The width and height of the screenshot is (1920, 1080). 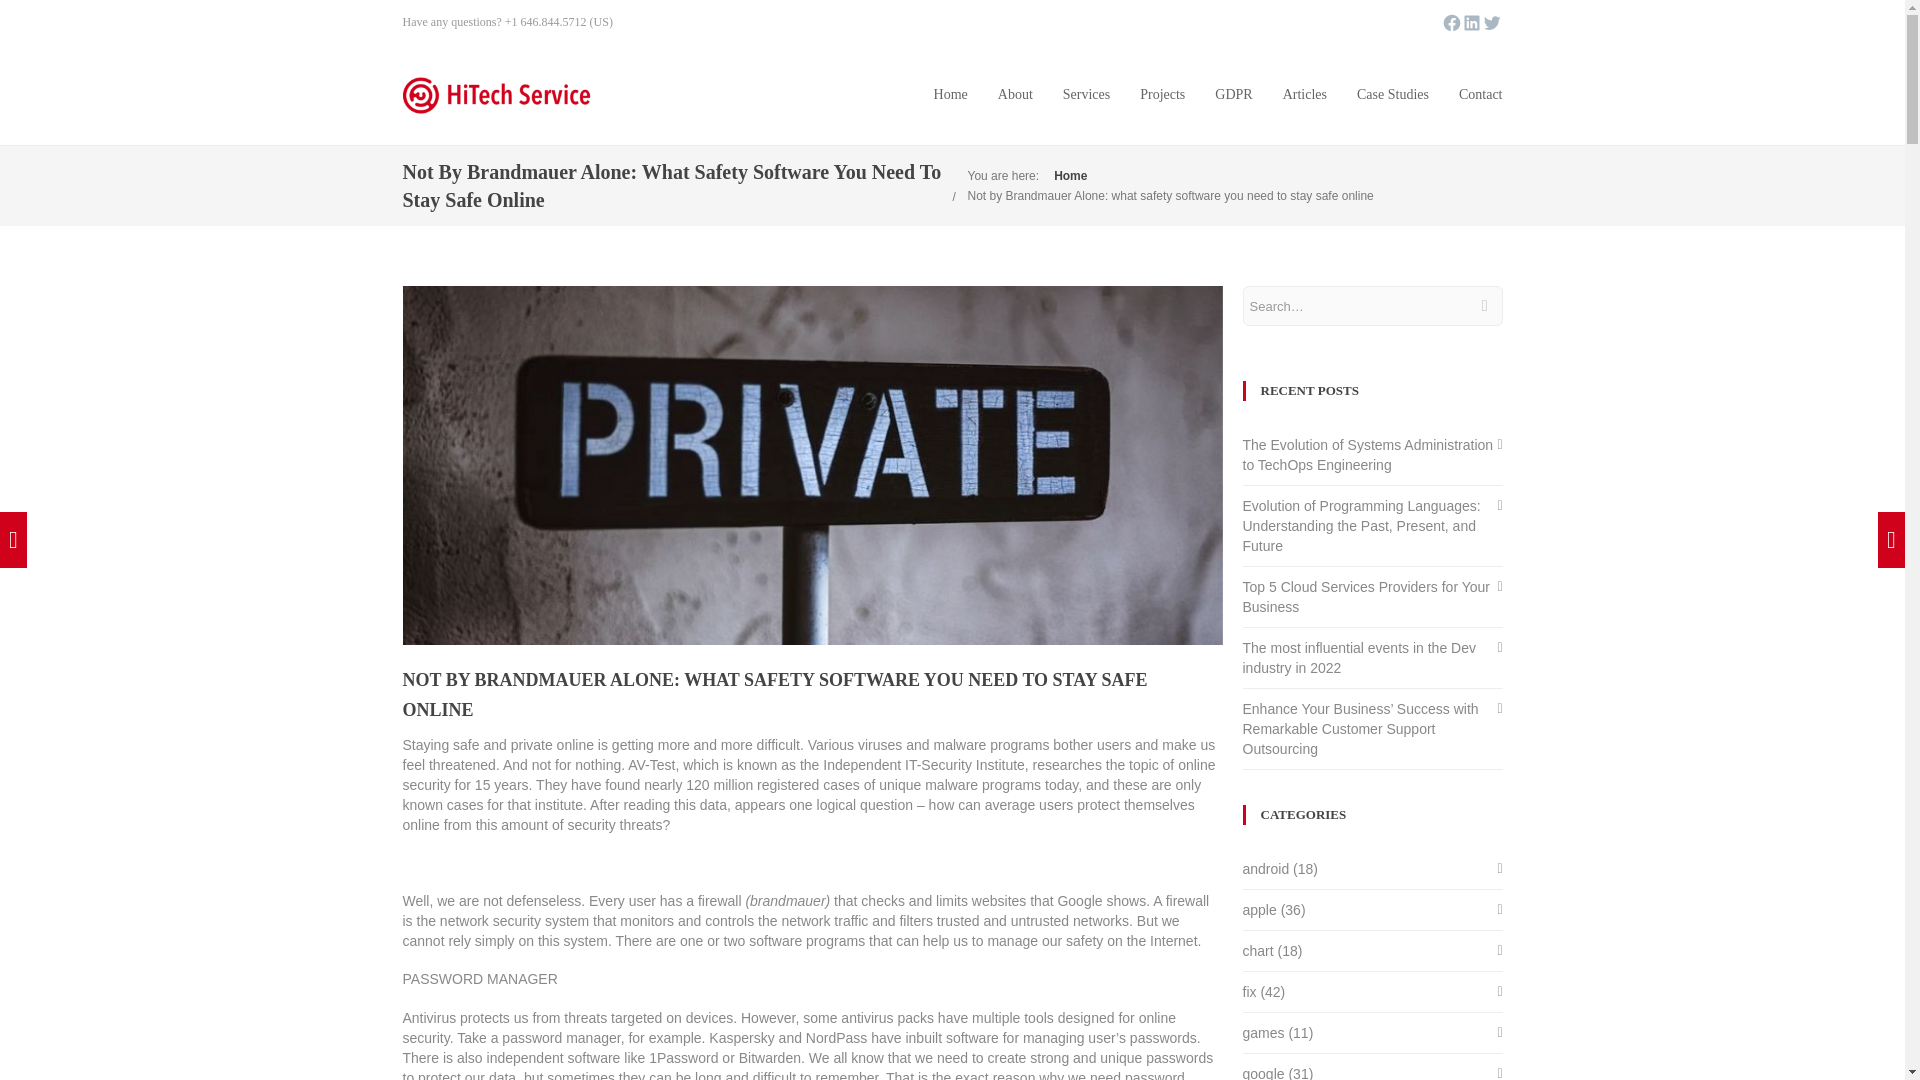 What do you see at coordinates (1070, 175) in the screenshot?
I see `Home` at bounding box center [1070, 175].